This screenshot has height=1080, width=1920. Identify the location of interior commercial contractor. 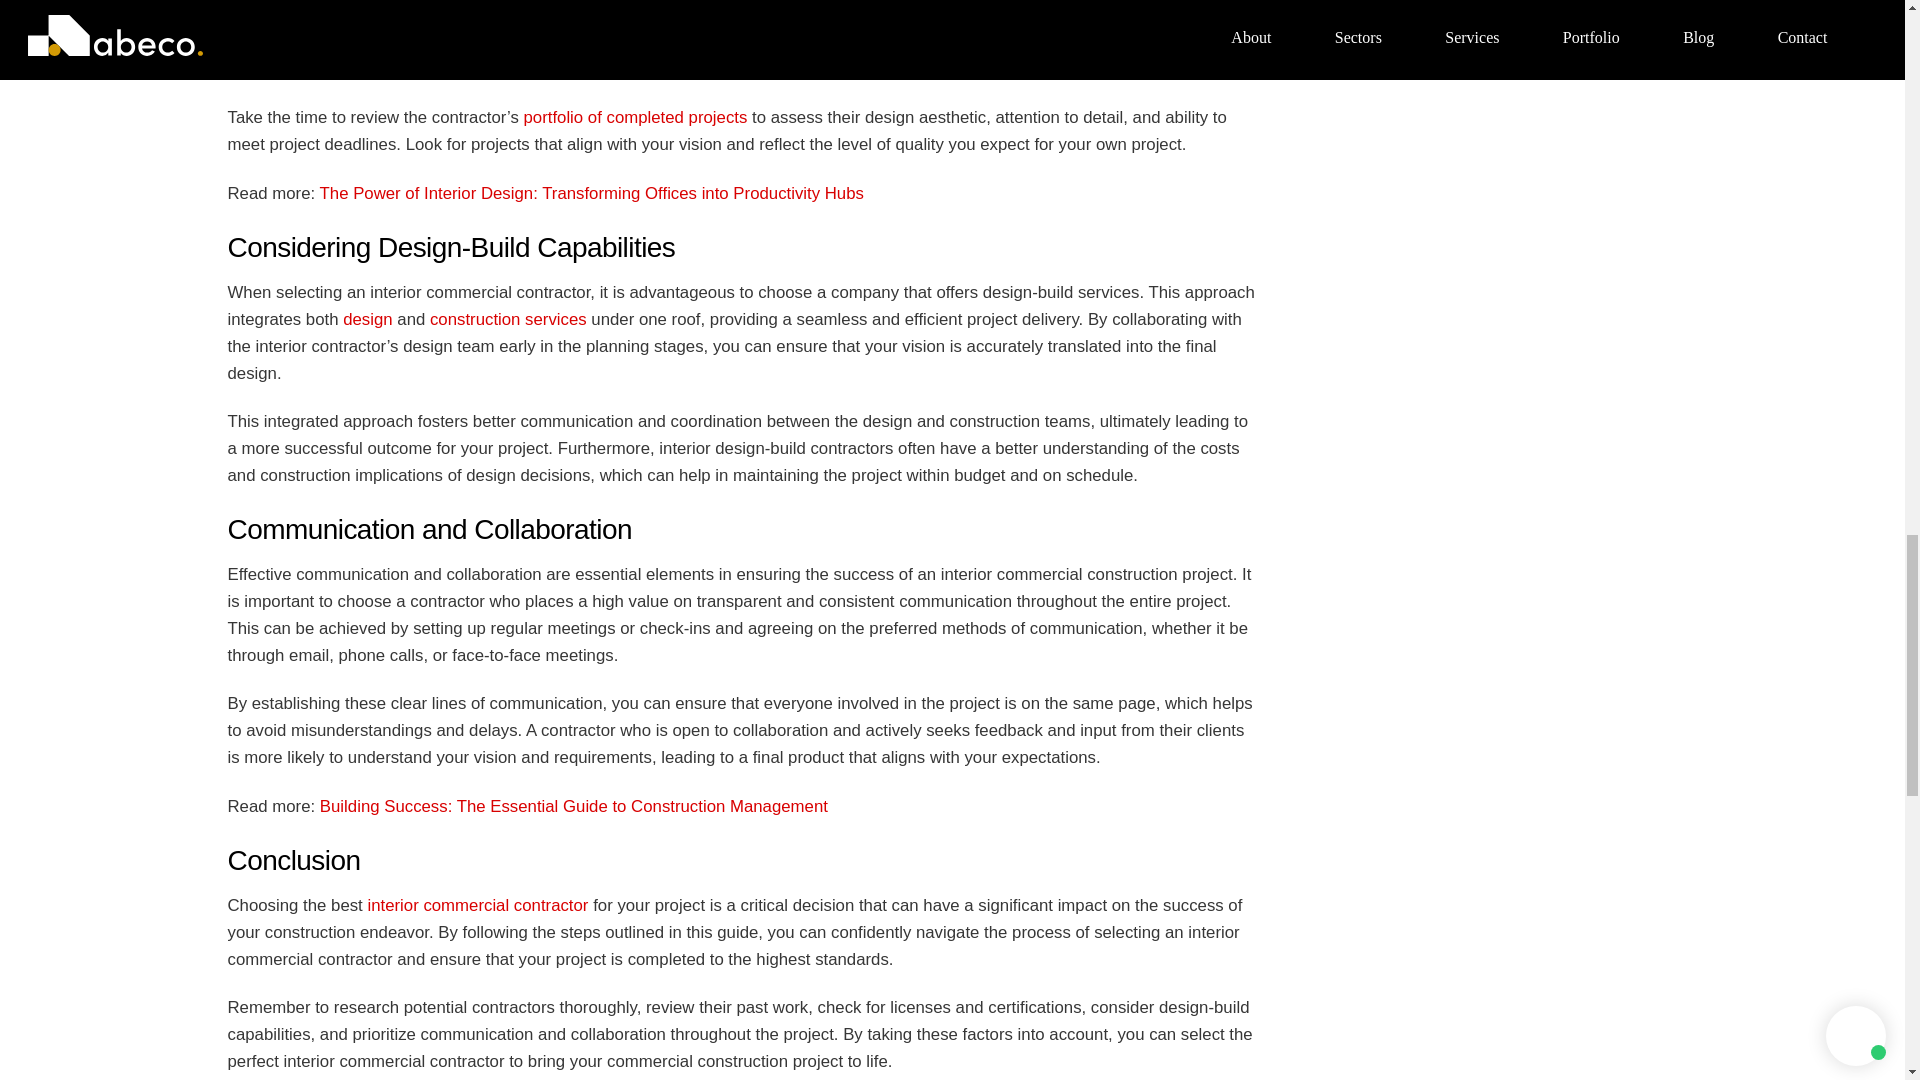
(613, 15).